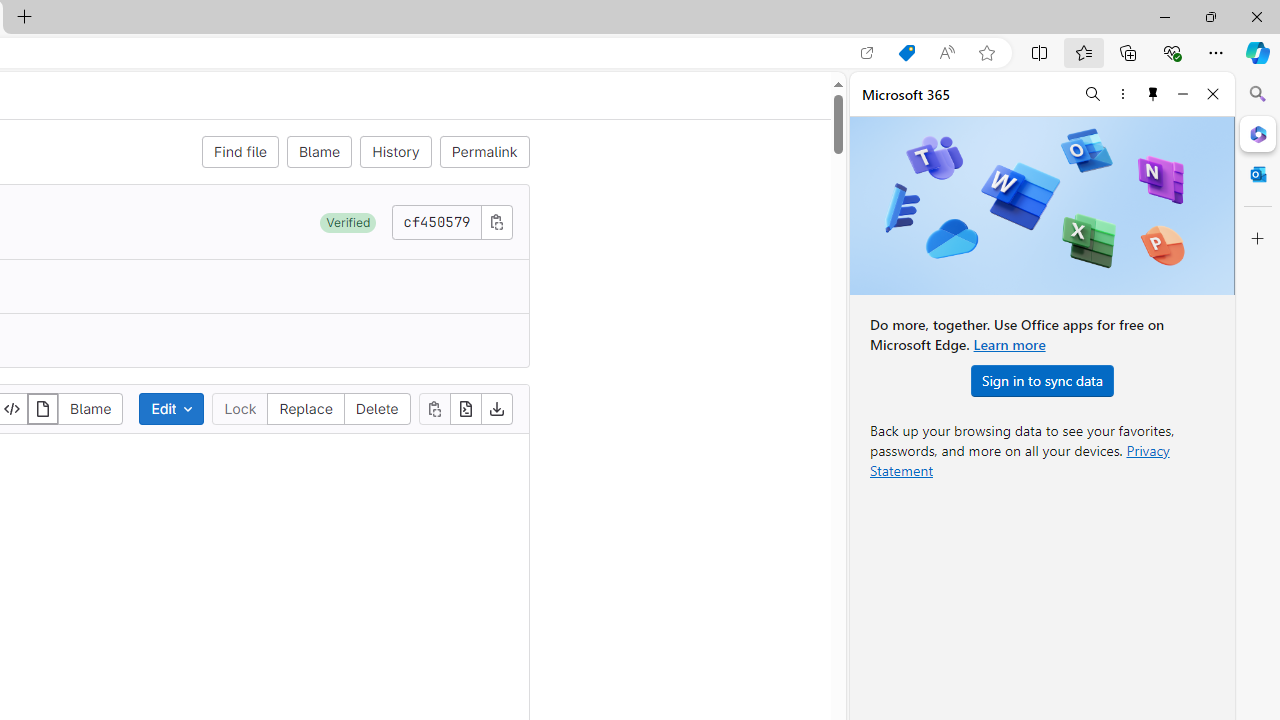  What do you see at coordinates (466, 408) in the screenshot?
I see `Open raw` at bounding box center [466, 408].